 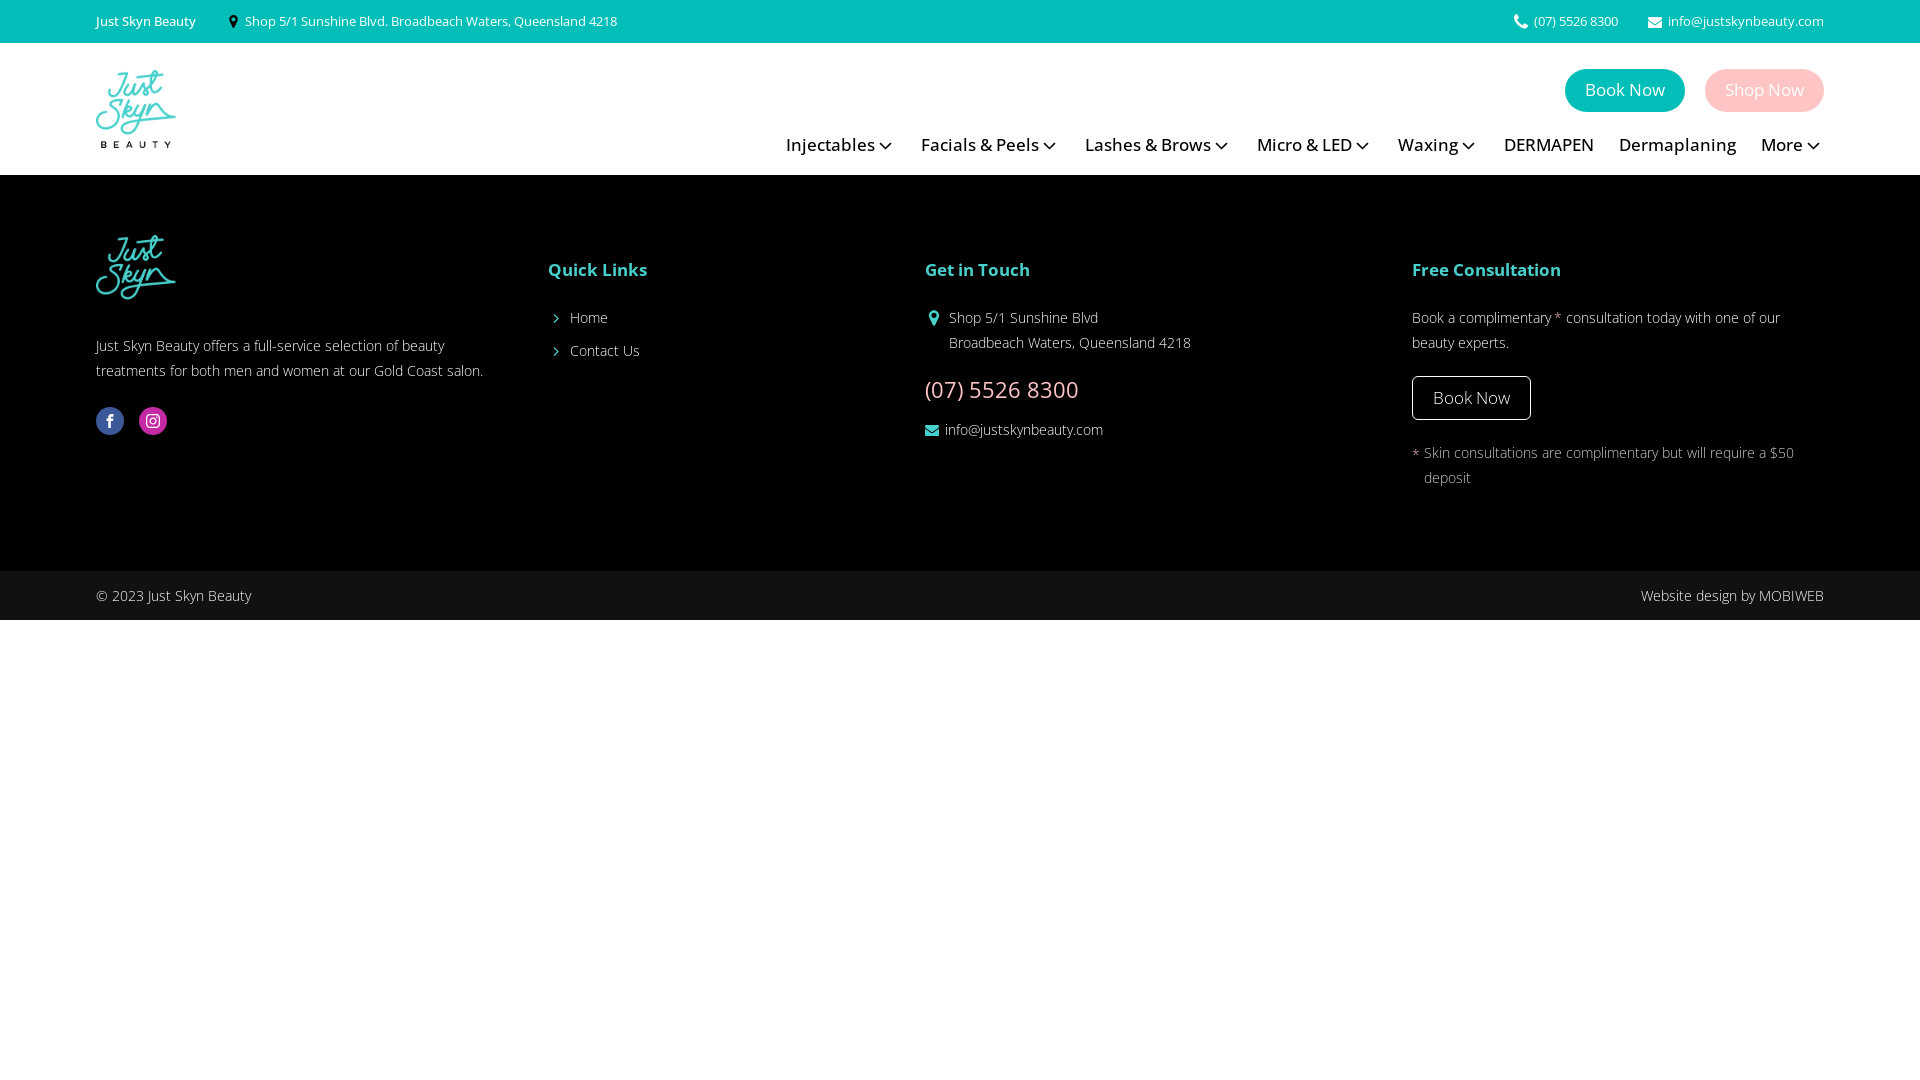 What do you see at coordinates (1625, 90) in the screenshot?
I see `Book Now` at bounding box center [1625, 90].